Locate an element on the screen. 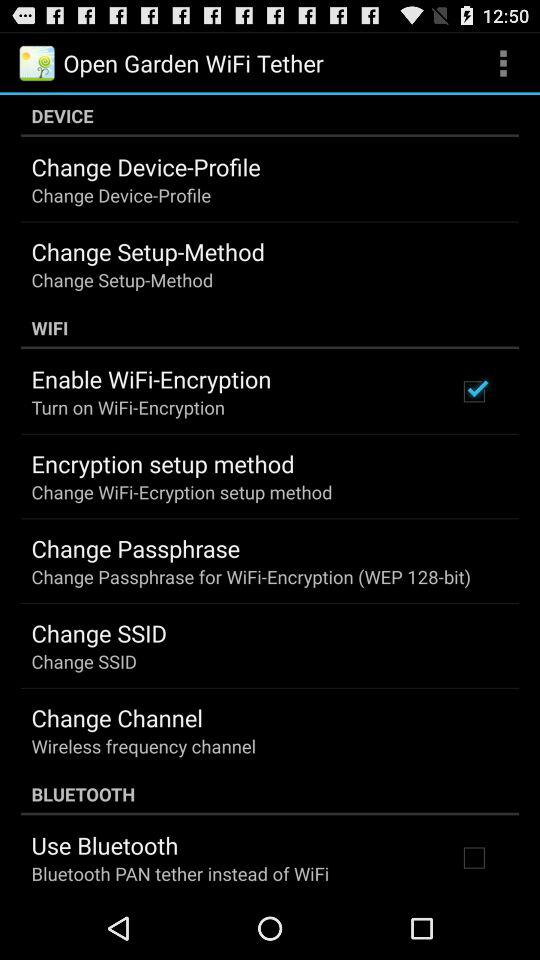 The height and width of the screenshot is (960, 540). turn on the app below change ssid item is located at coordinates (116, 717).